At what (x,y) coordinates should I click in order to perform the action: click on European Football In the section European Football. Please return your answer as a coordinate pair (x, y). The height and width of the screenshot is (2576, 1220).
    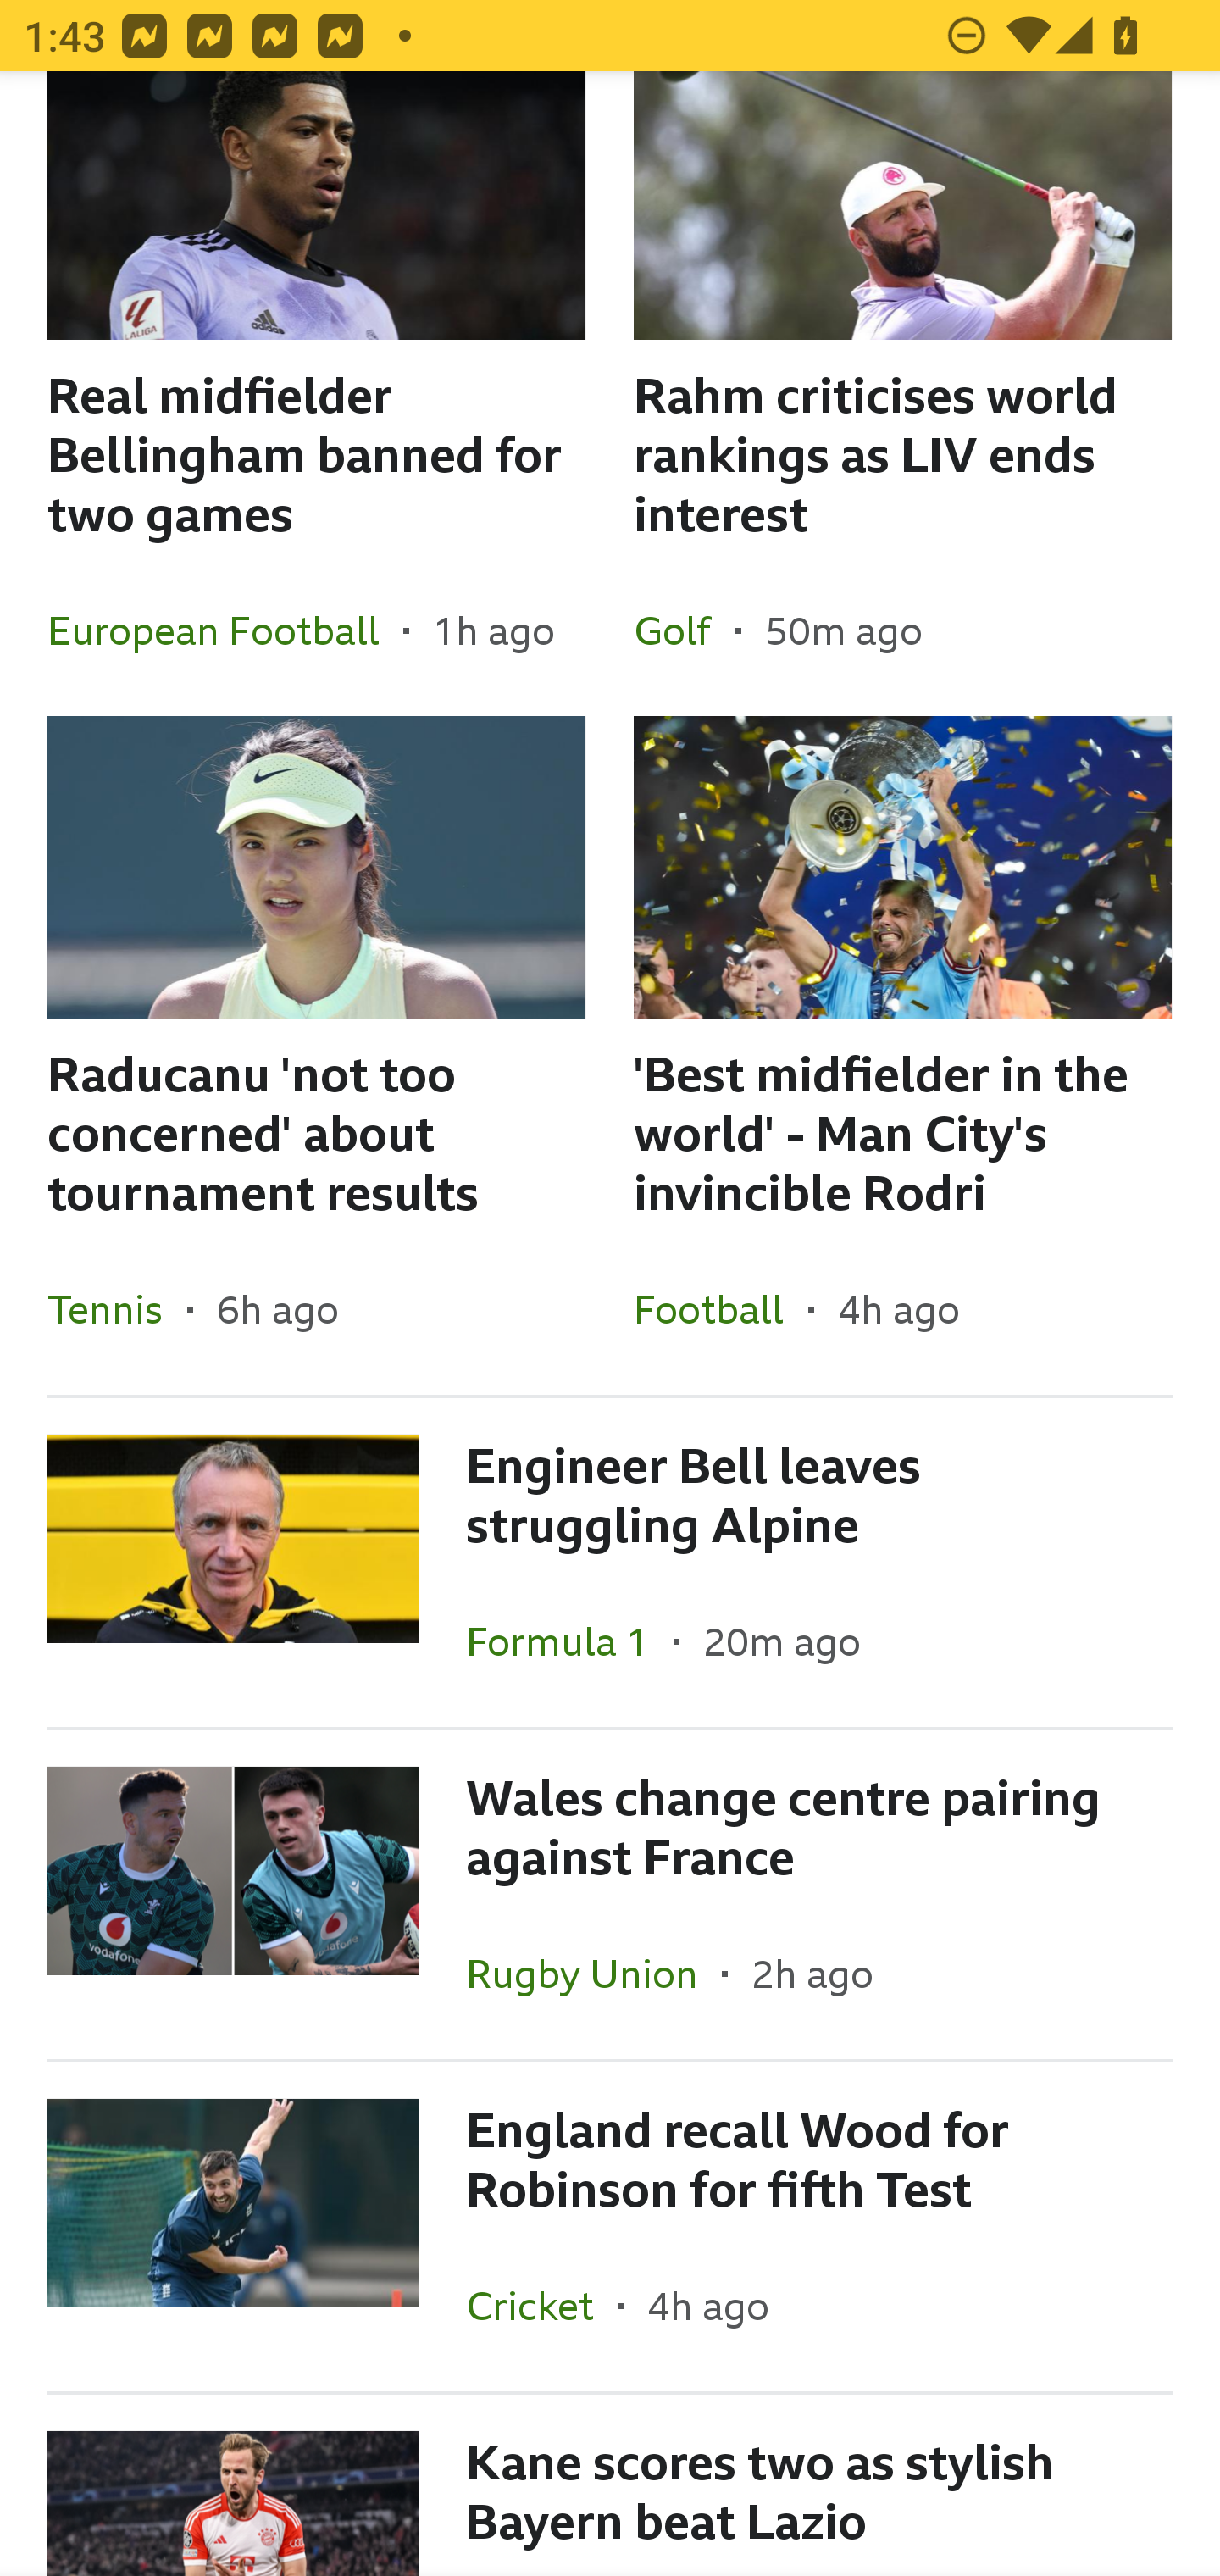
    Looking at the image, I should click on (225, 630).